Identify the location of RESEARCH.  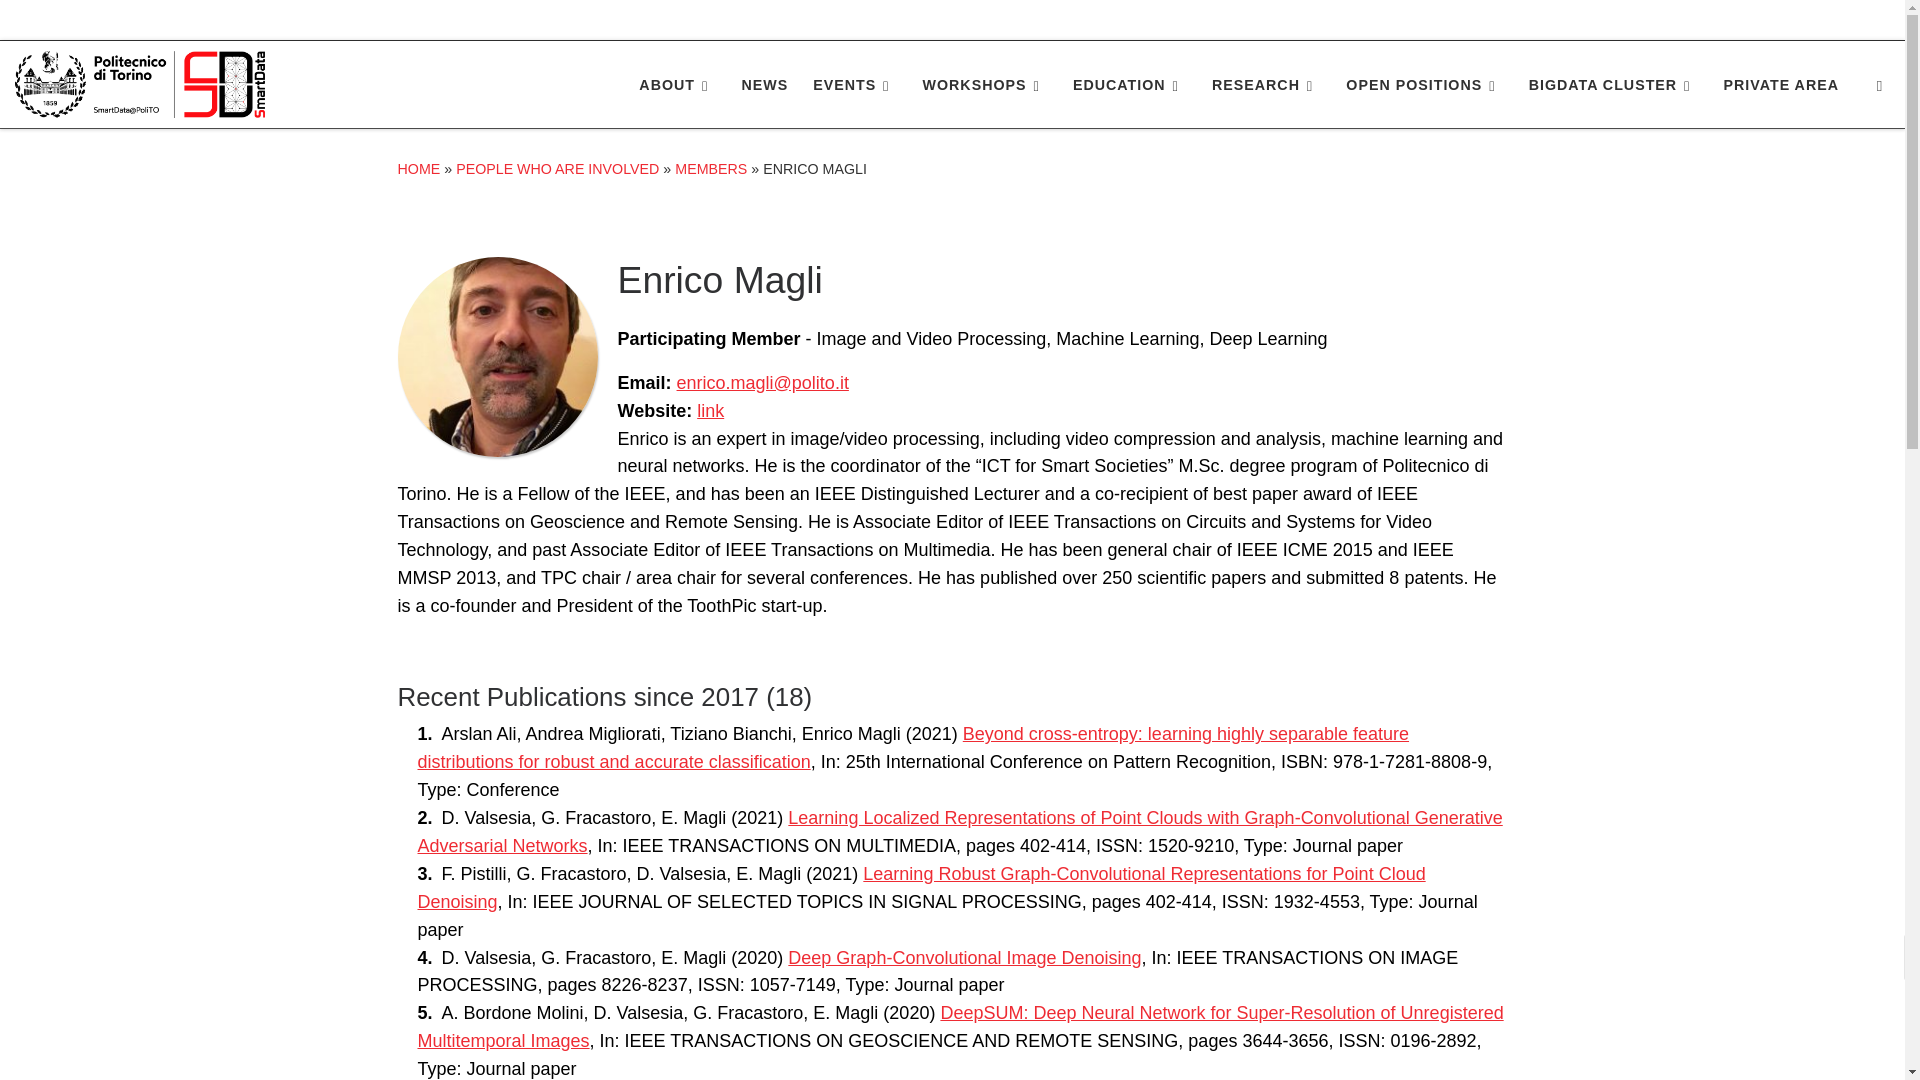
(1266, 84).